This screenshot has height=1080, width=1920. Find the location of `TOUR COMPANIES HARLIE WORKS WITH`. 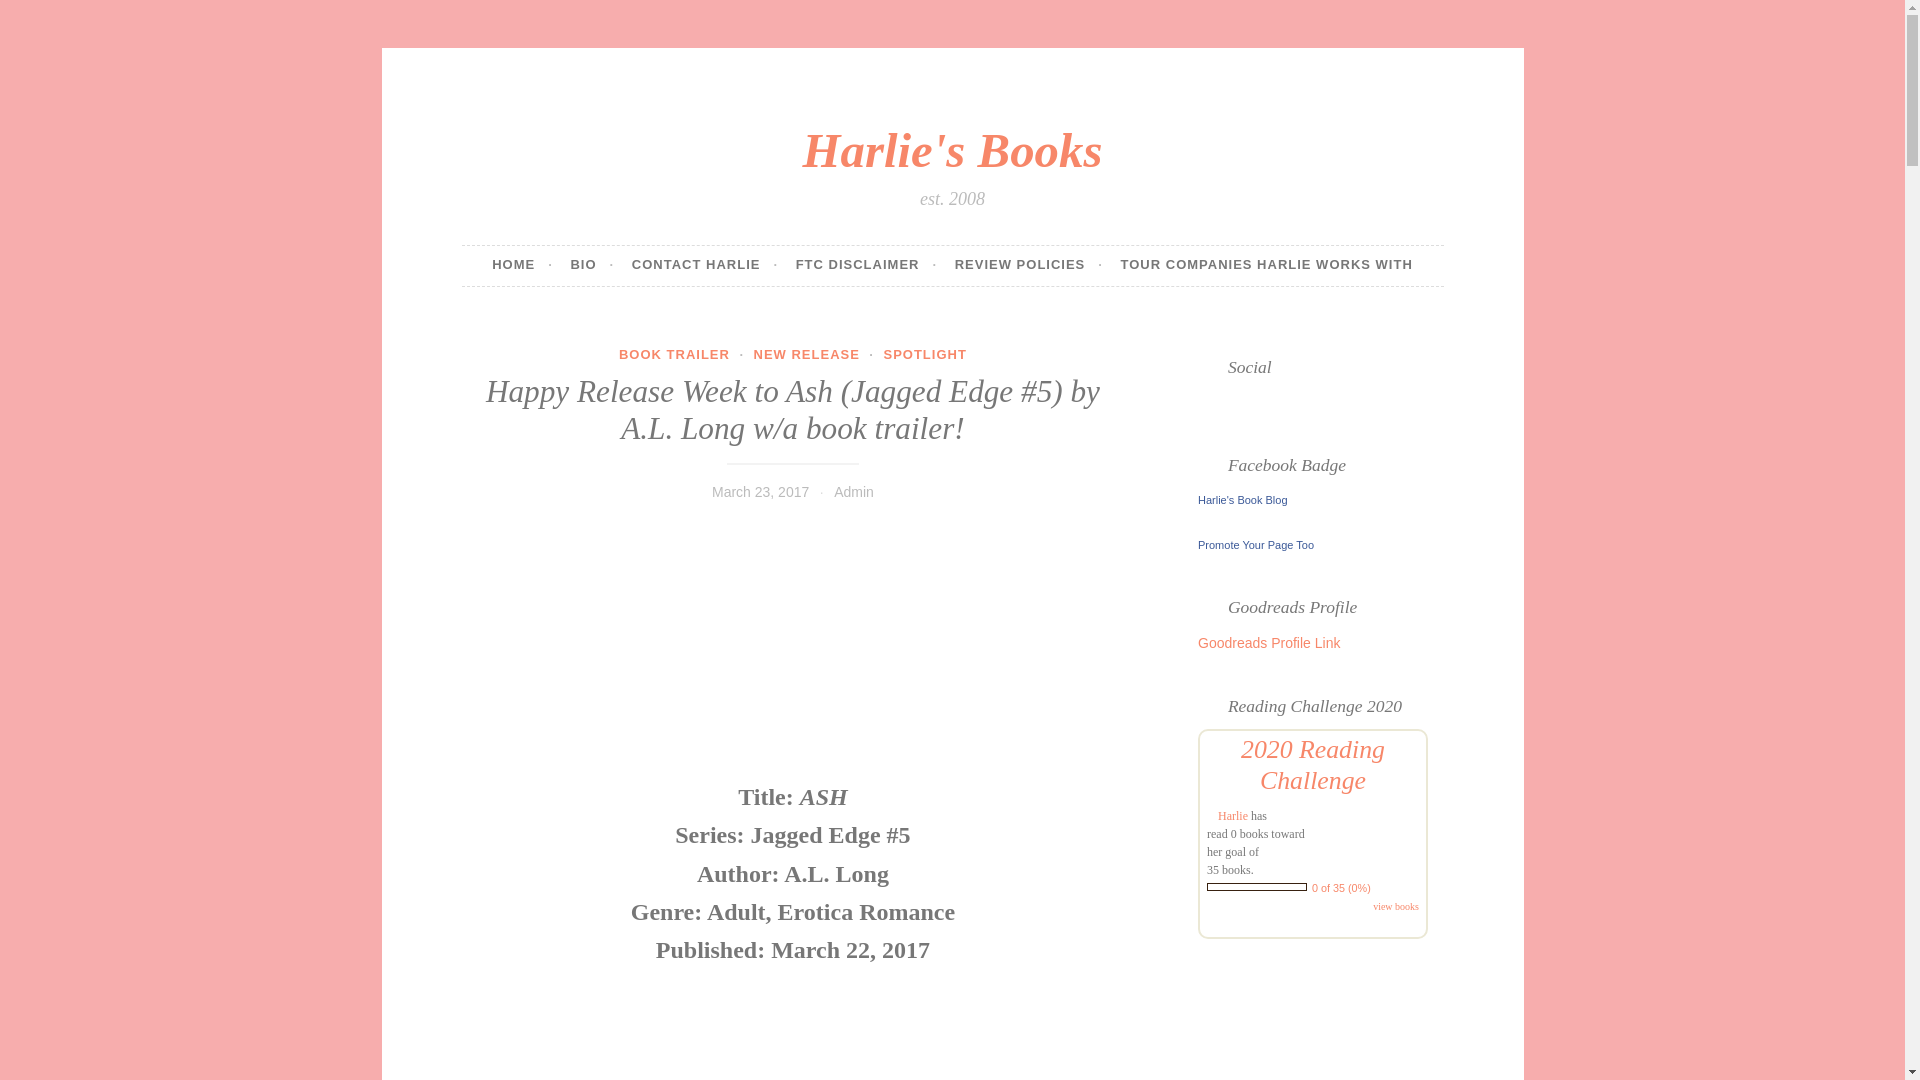

TOUR COMPANIES HARLIE WORKS WITH is located at coordinates (1267, 266).